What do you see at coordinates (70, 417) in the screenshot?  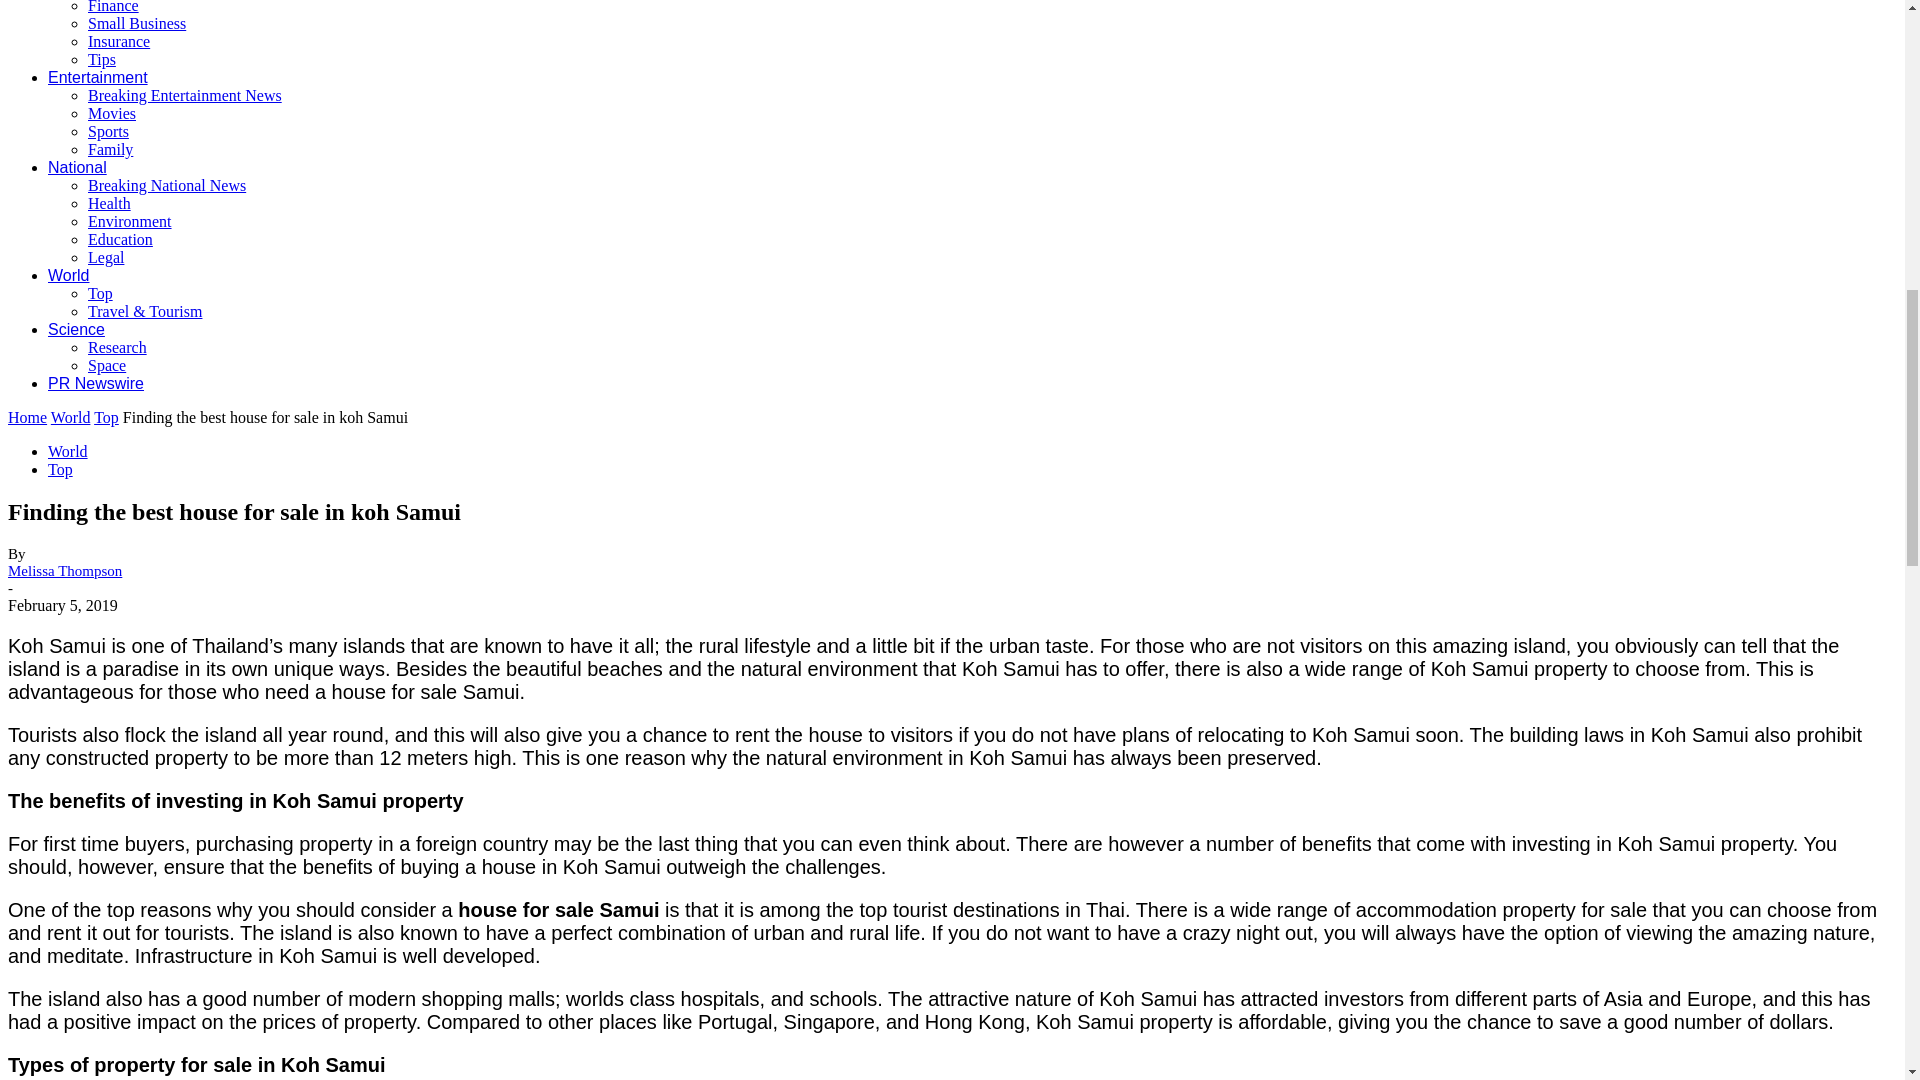 I see `View all posts in World` at bounding box center [70, 417].